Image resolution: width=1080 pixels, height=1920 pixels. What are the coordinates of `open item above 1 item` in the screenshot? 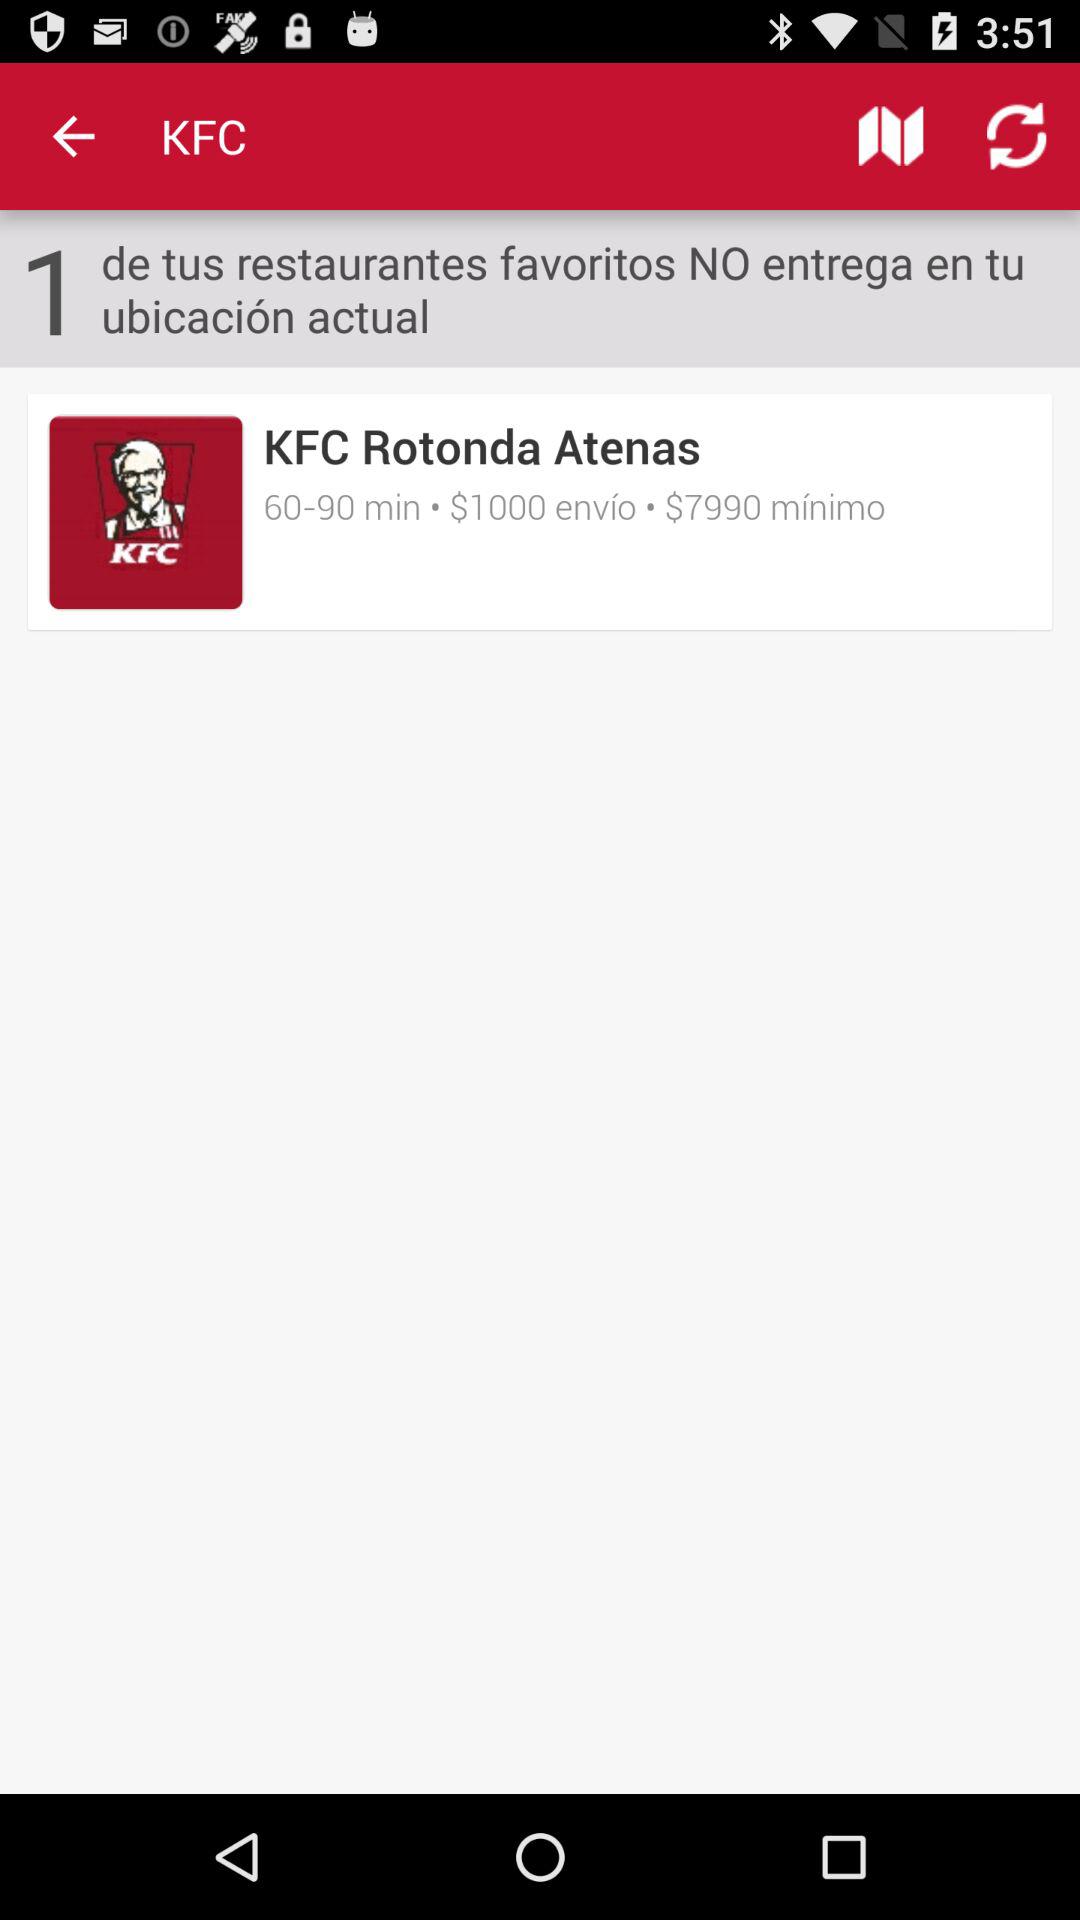 It's located at (73, 136).